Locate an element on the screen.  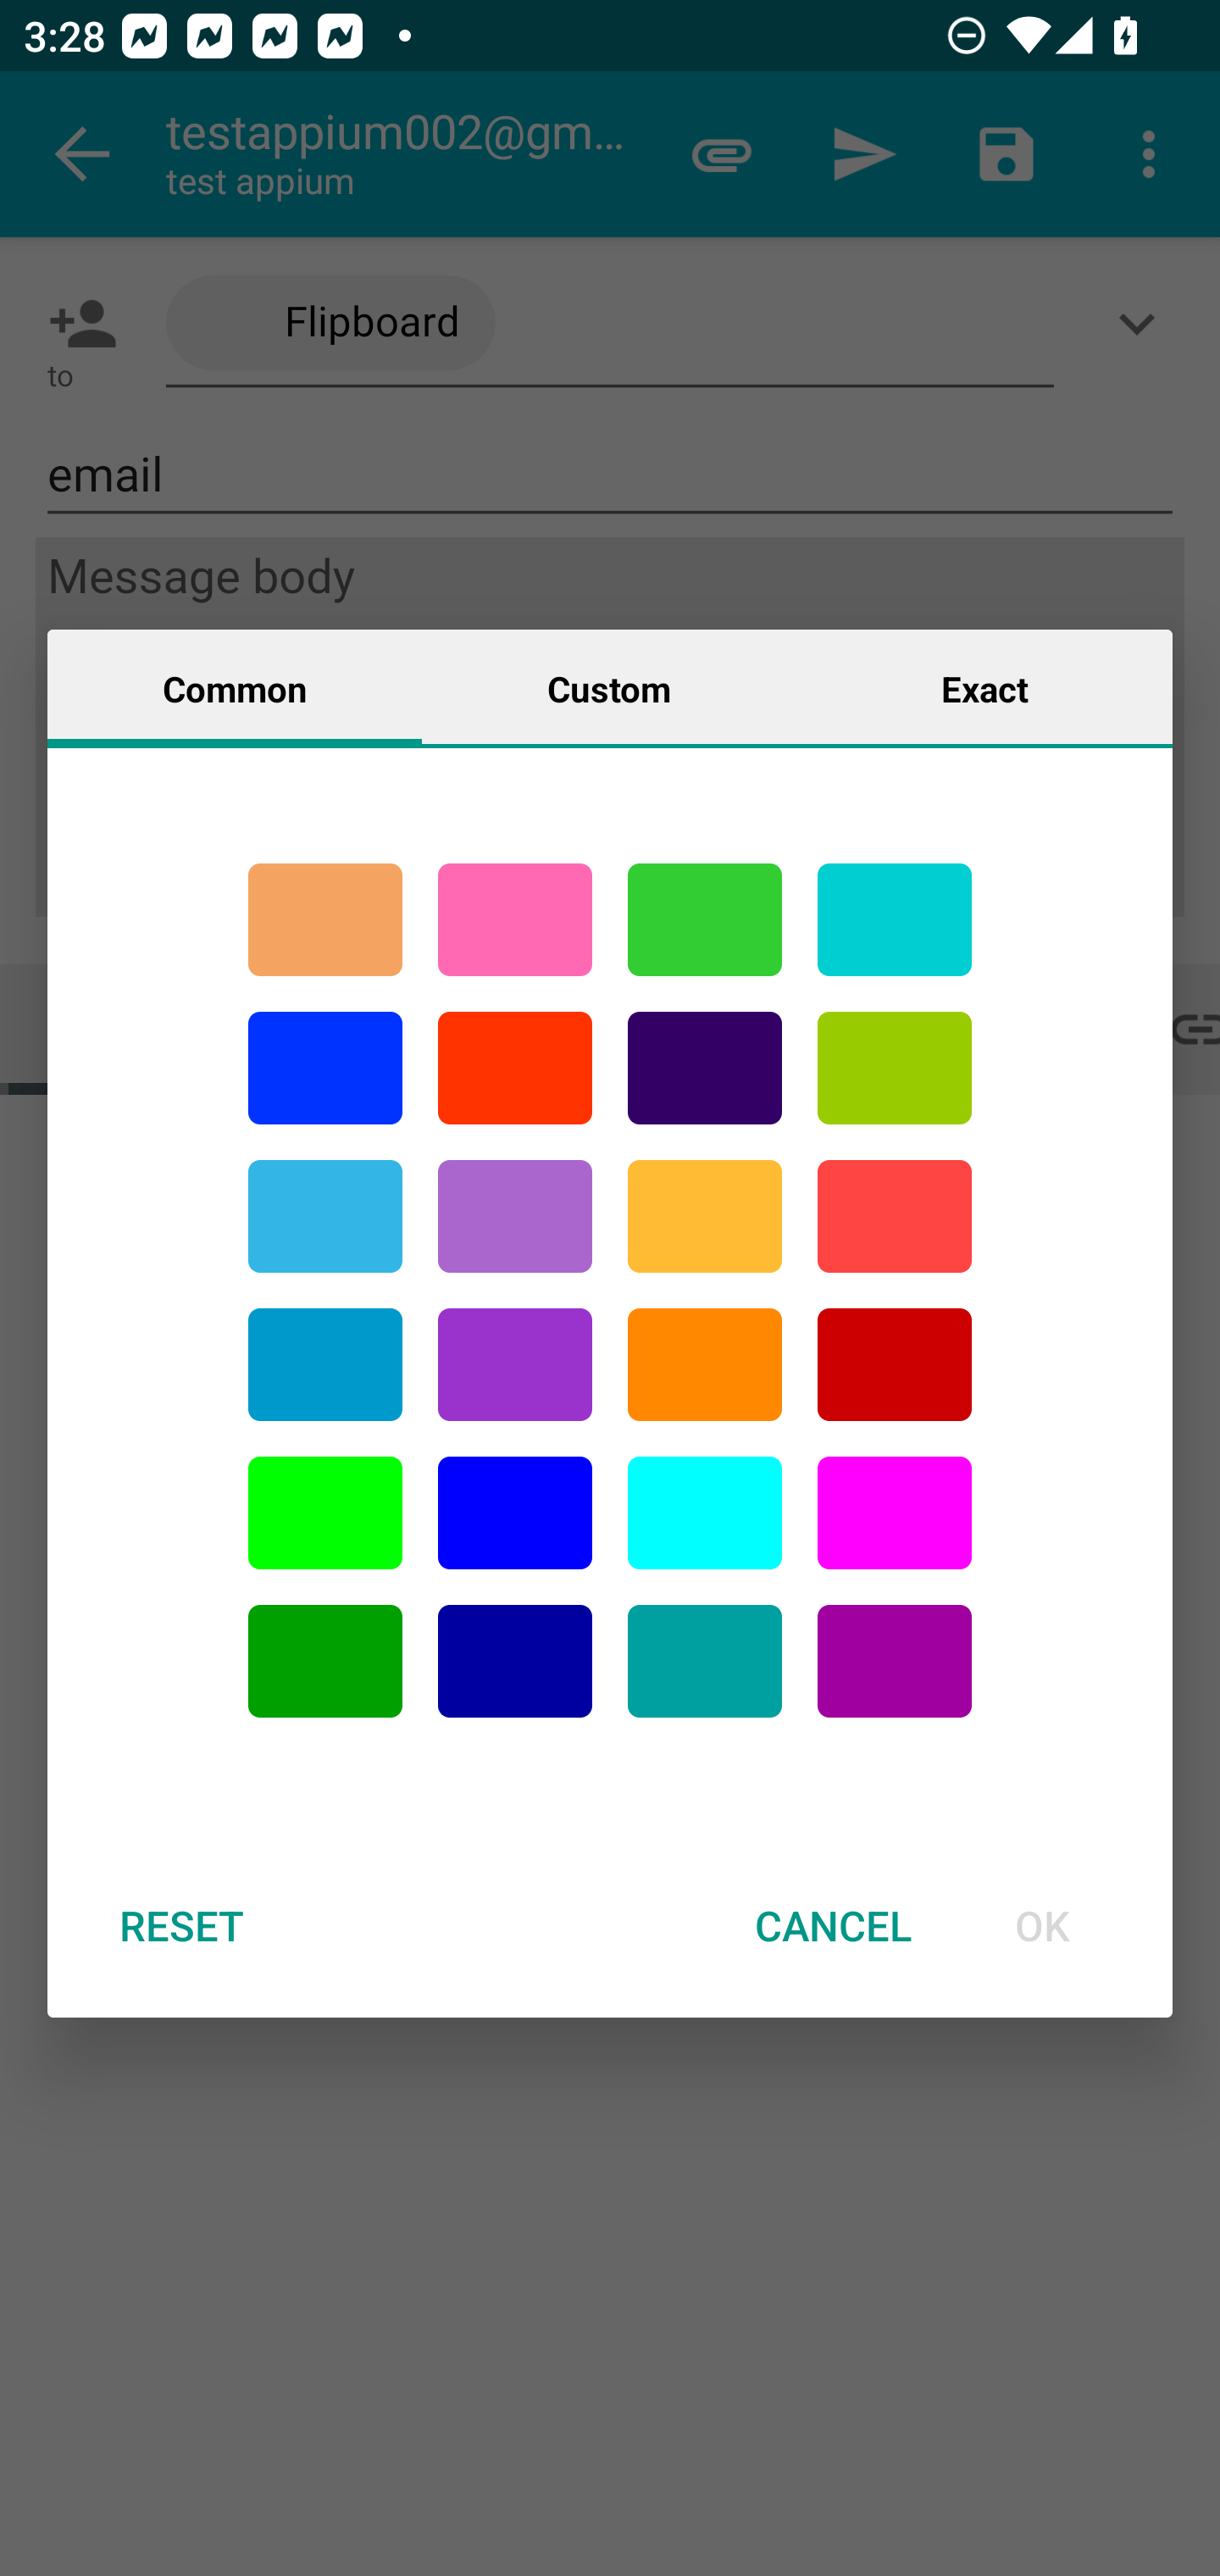
Dark blue is located at coordinates (515, 1661).